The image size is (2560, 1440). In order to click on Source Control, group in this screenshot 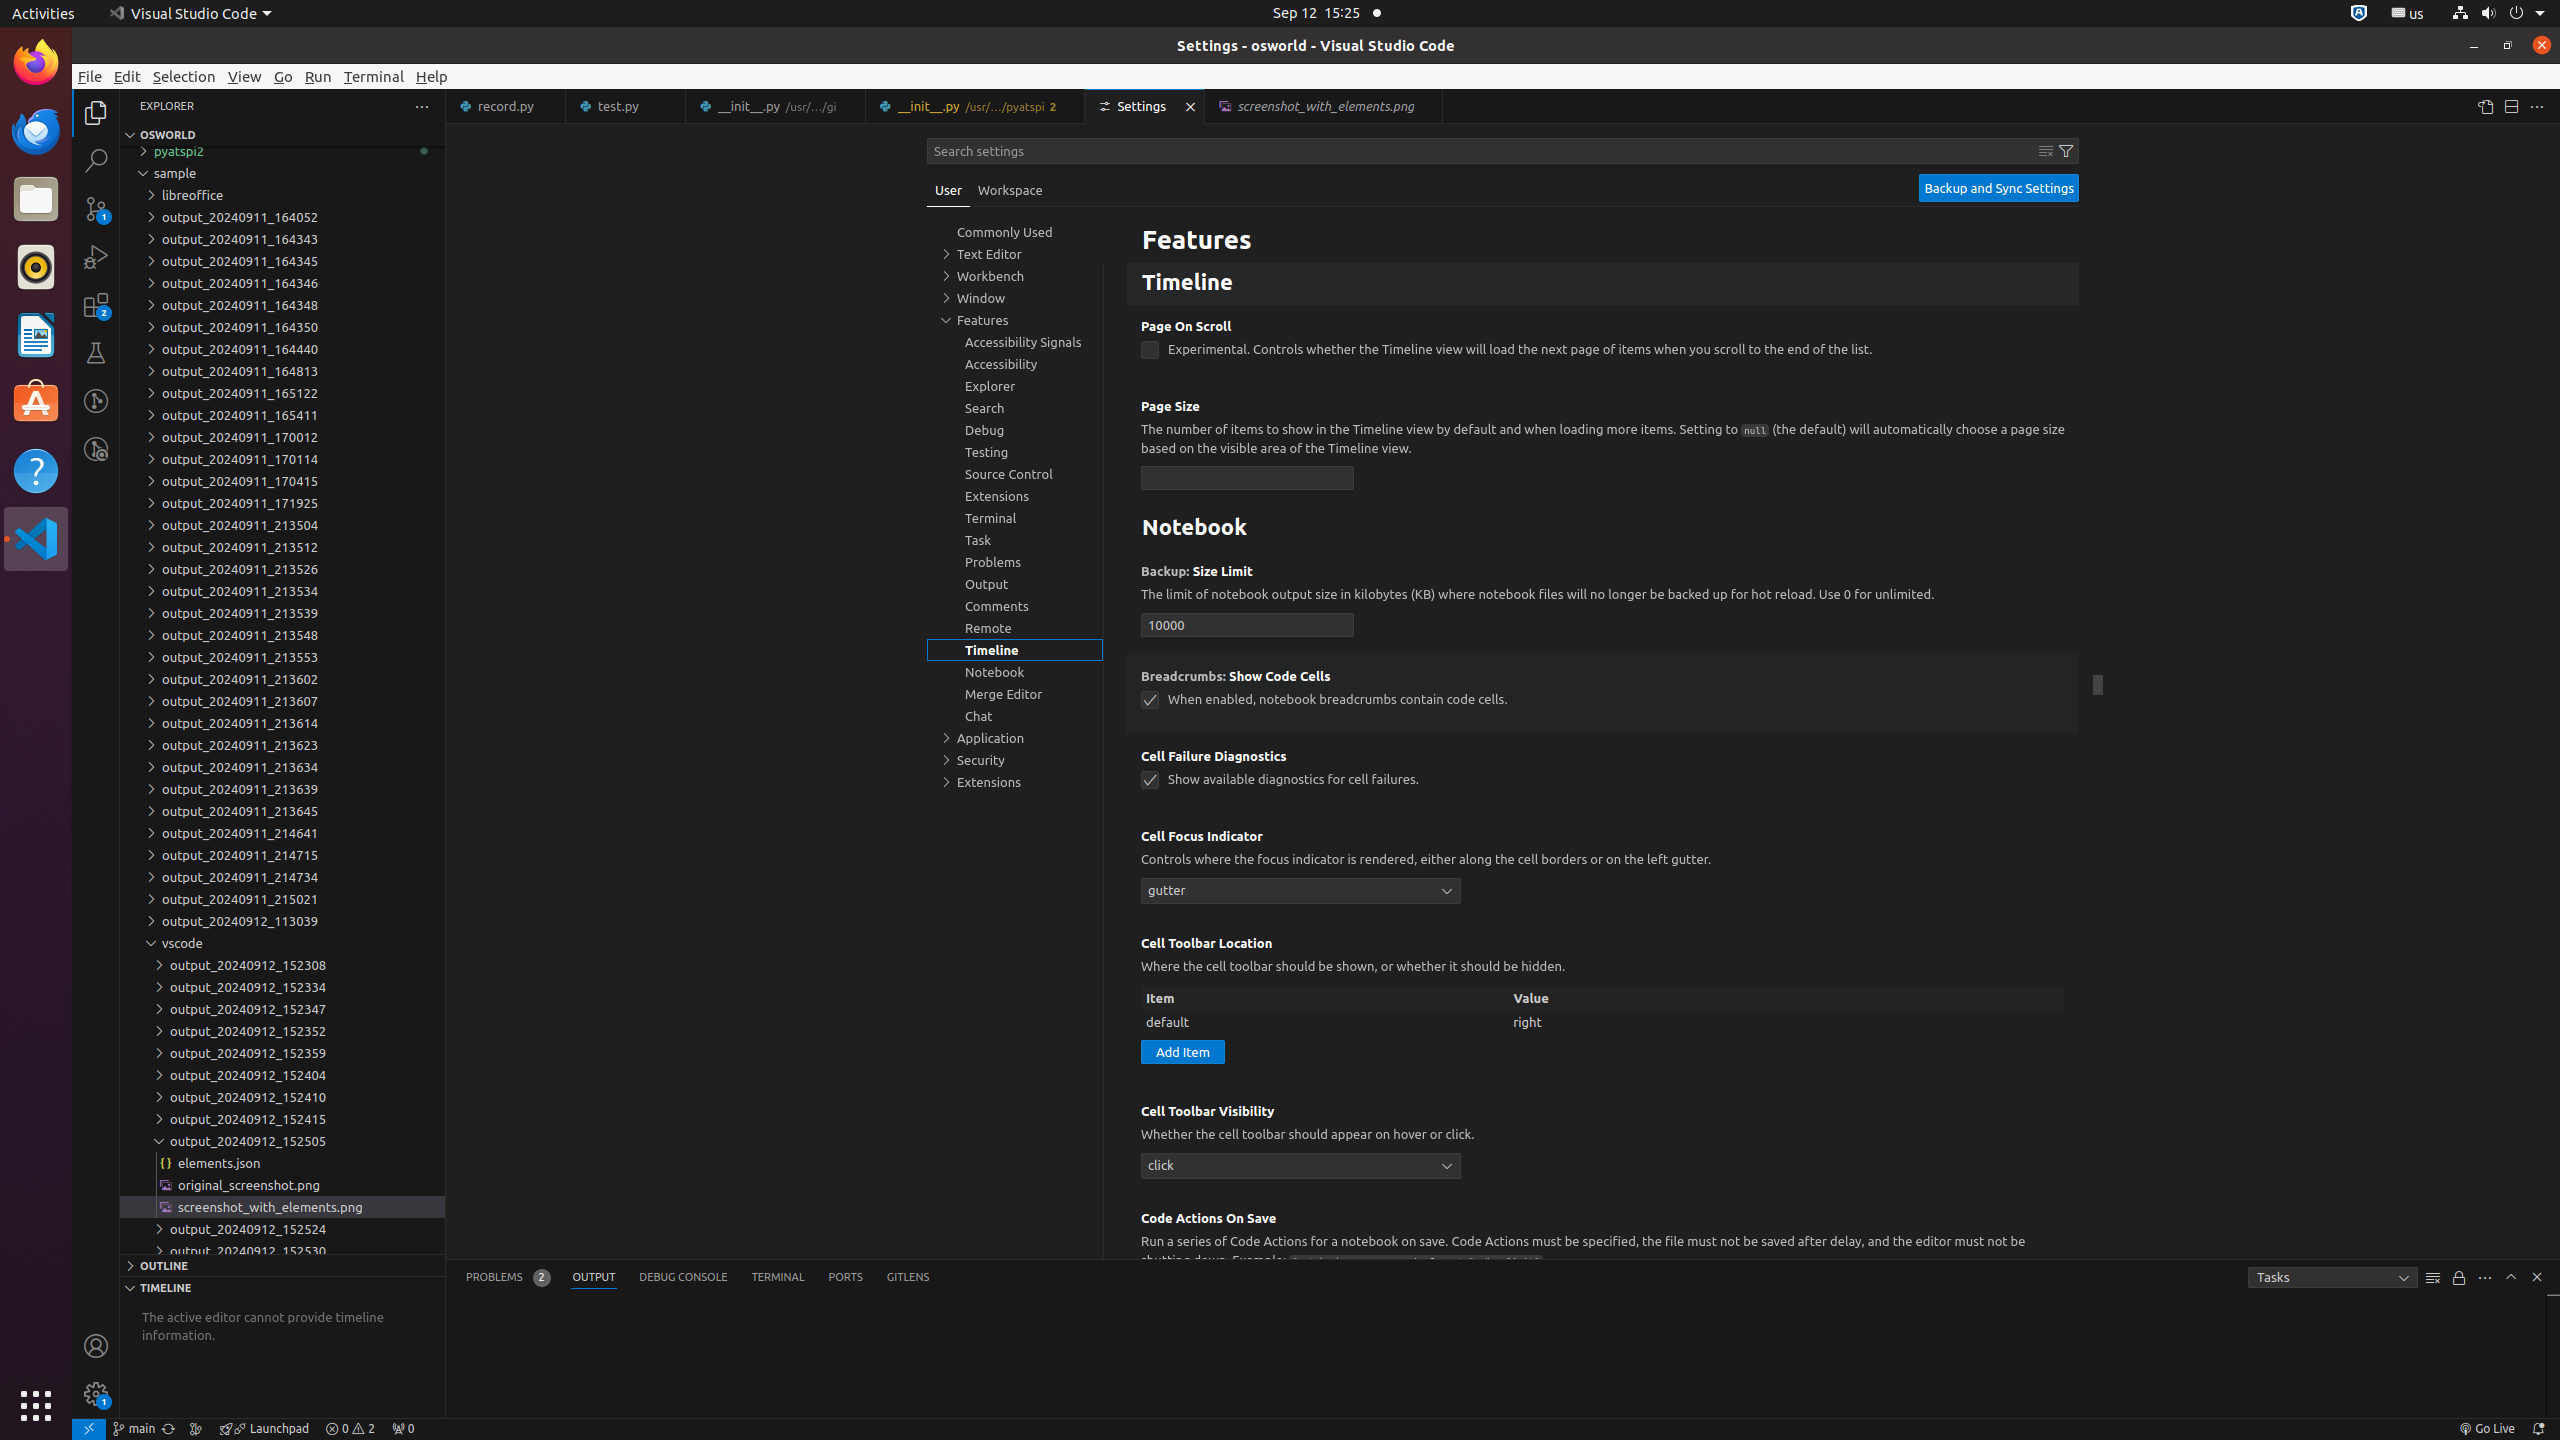, I will do `click(1015, 474)`.